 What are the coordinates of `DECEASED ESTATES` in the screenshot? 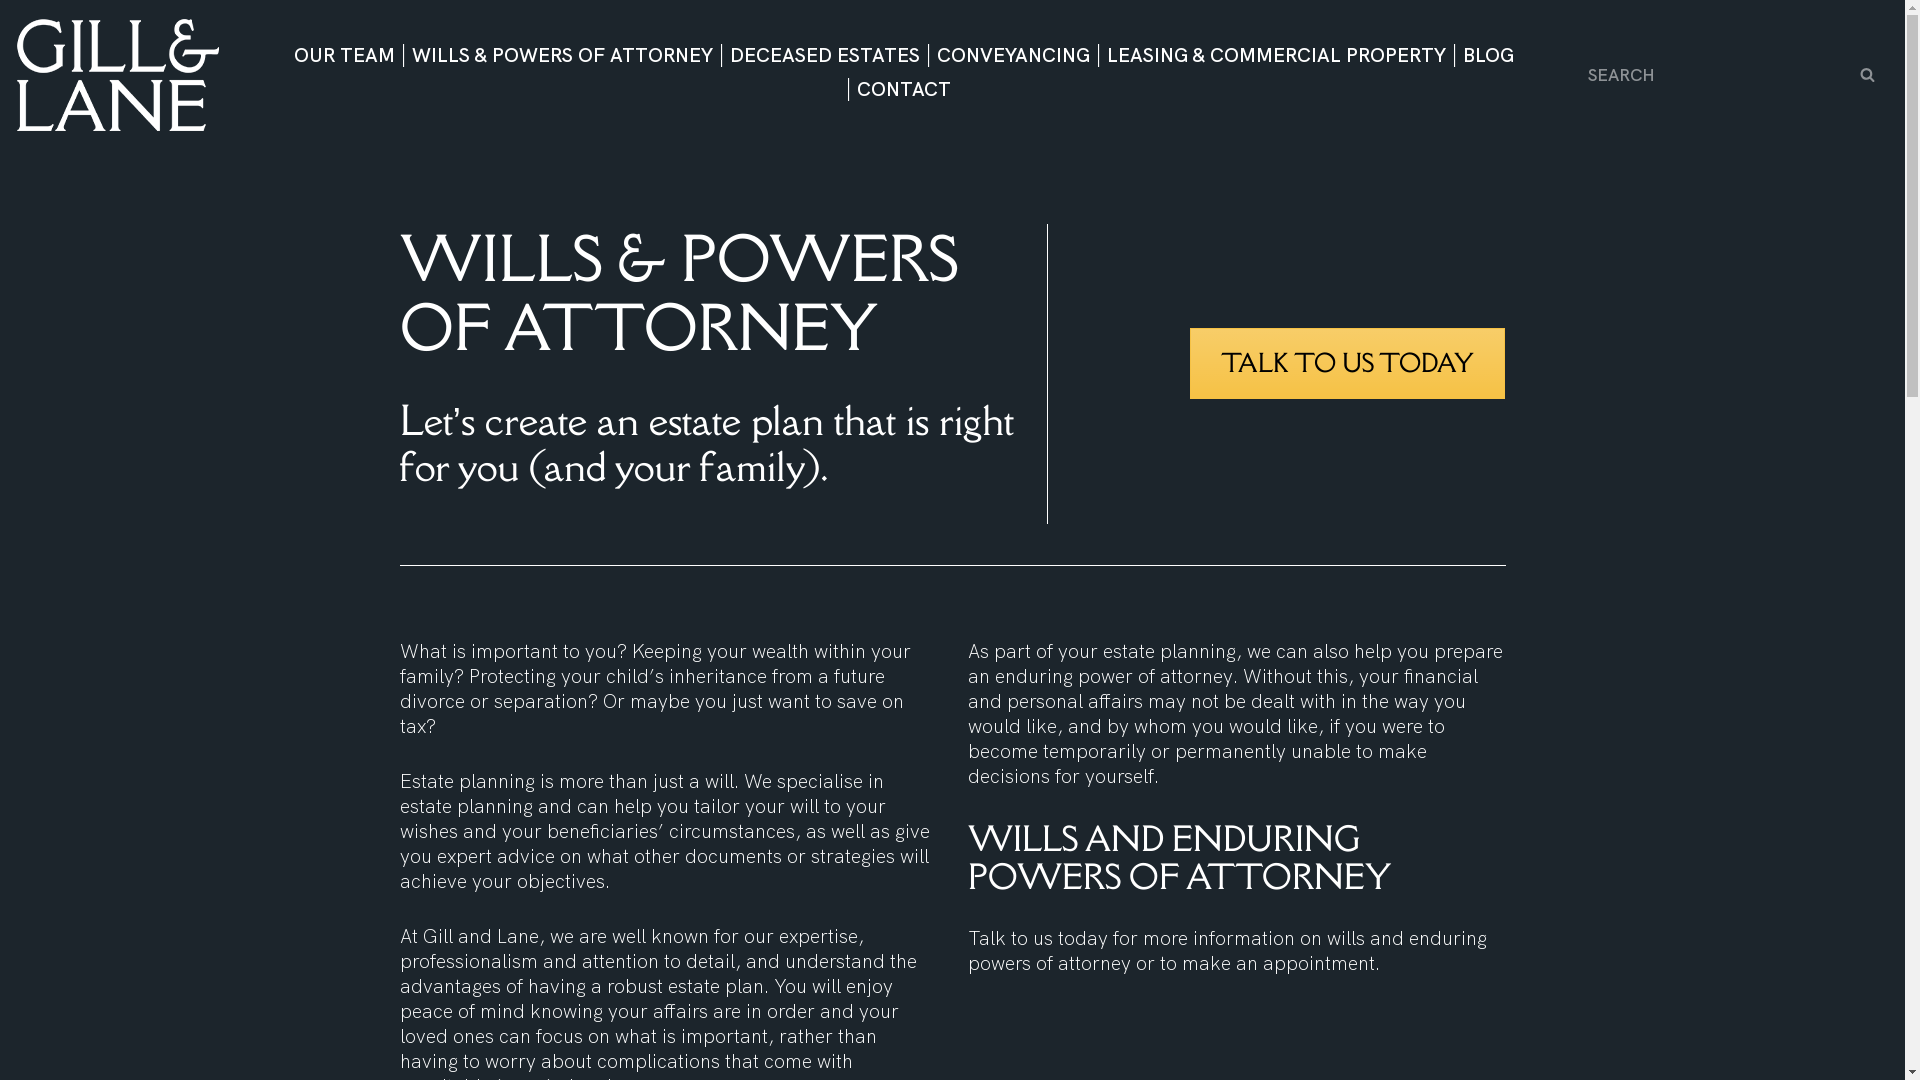 It's located at (825, 56).